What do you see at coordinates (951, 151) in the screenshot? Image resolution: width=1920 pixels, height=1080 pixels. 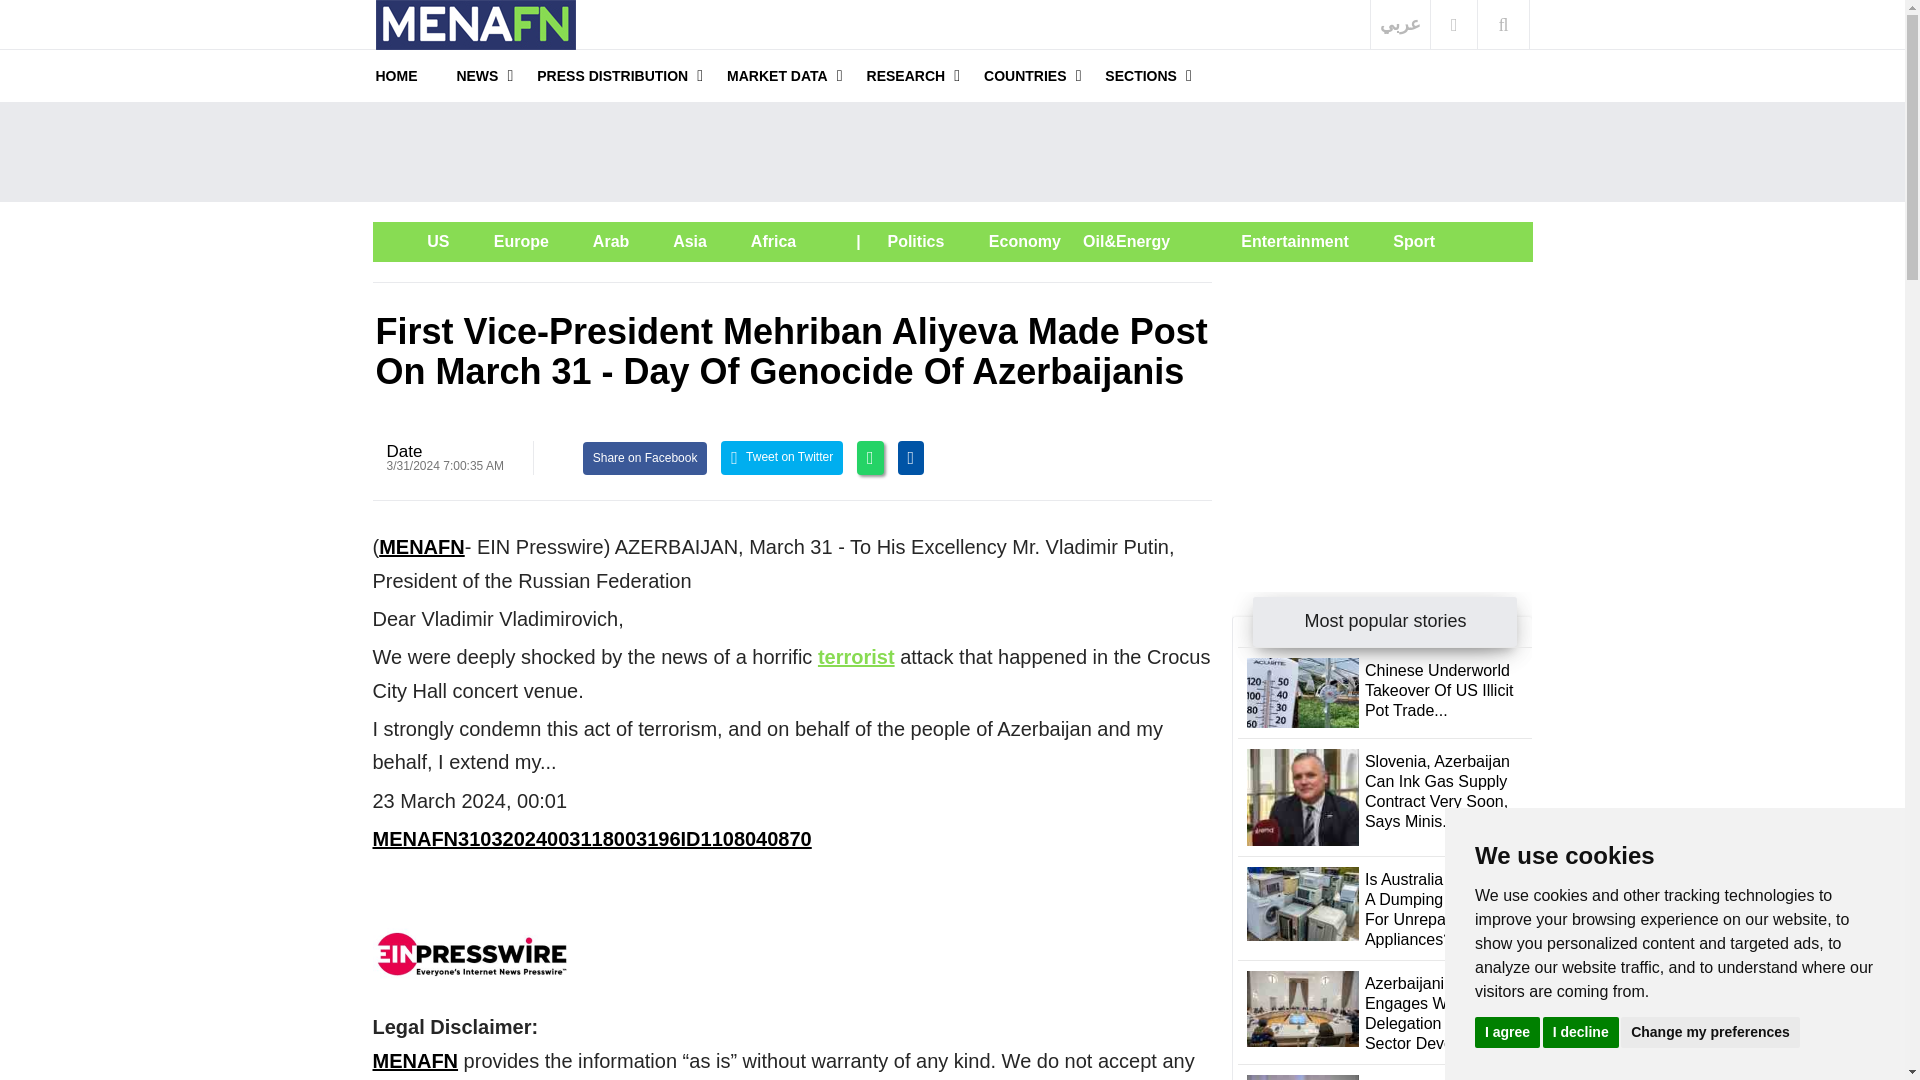 I see `Advertisement` at bounding box center [951, 151].